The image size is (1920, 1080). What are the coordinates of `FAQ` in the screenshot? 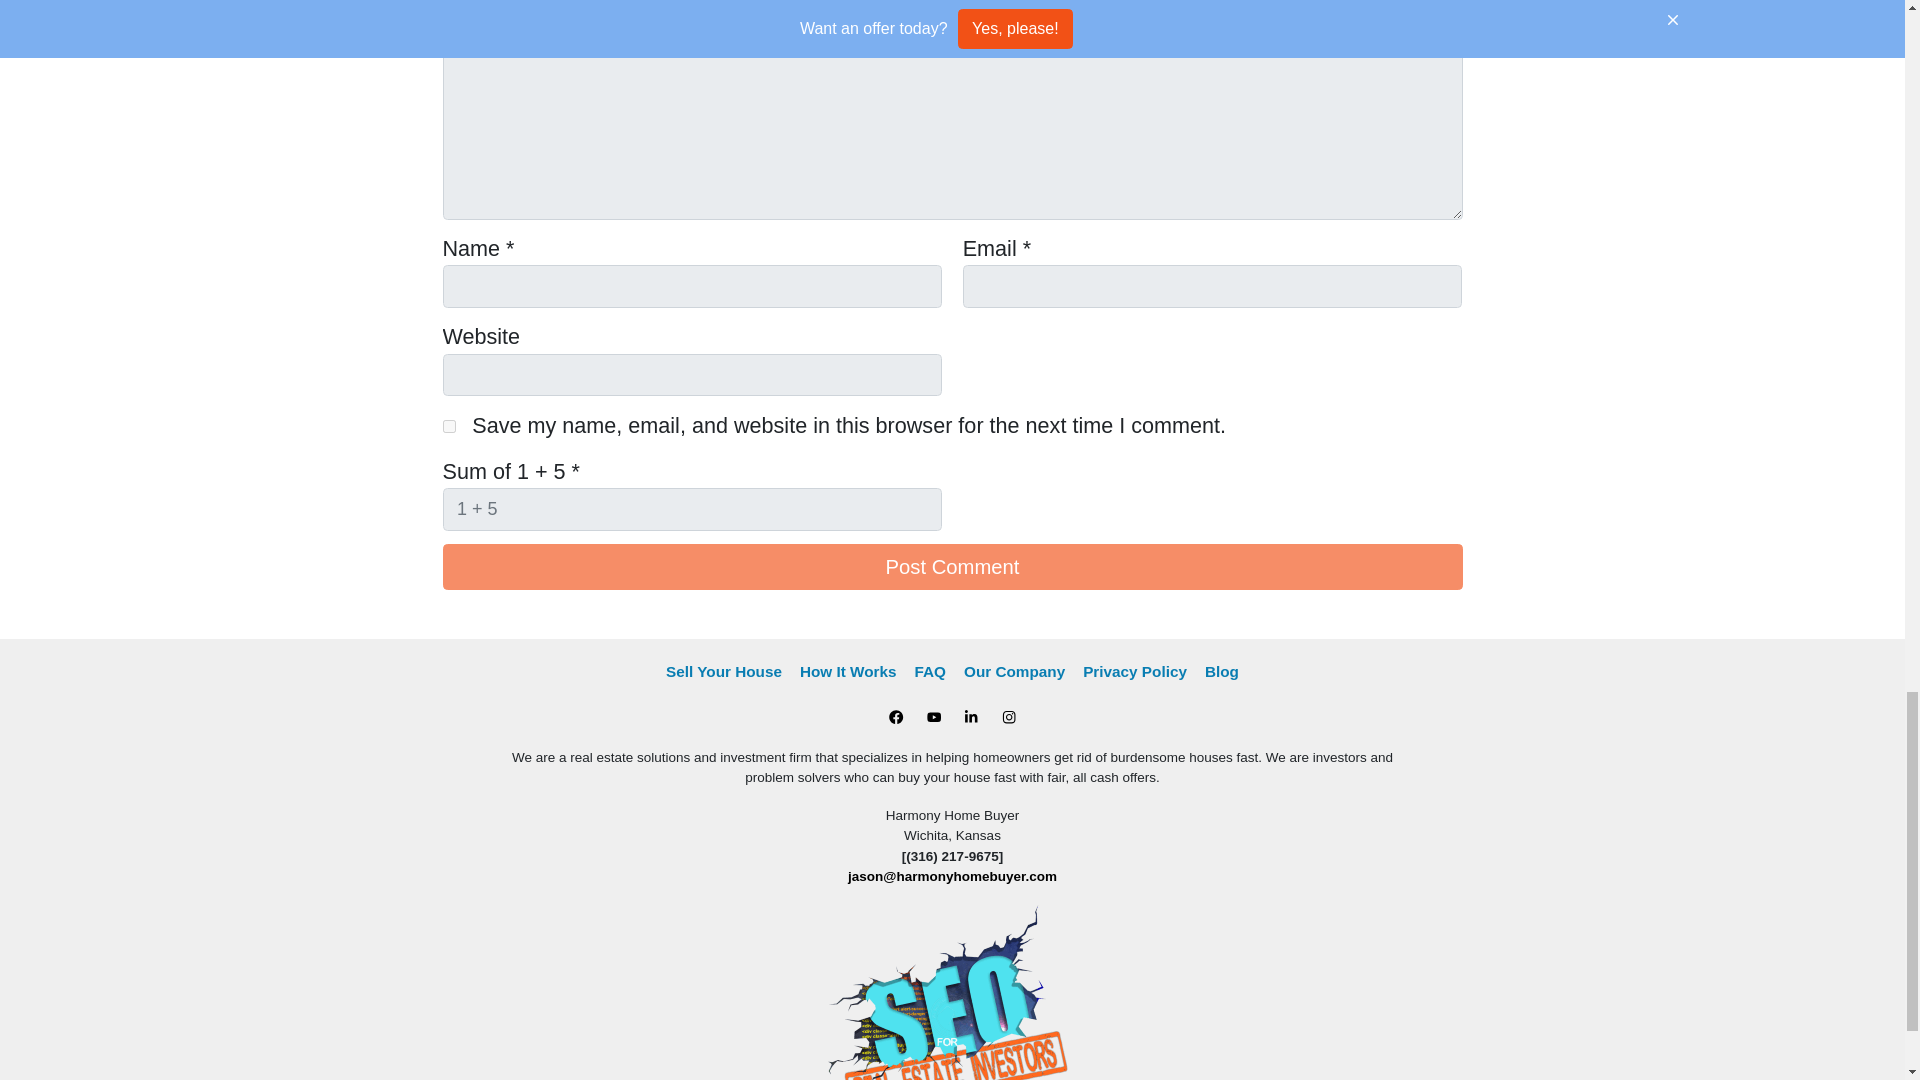 It's located at (930, 671).